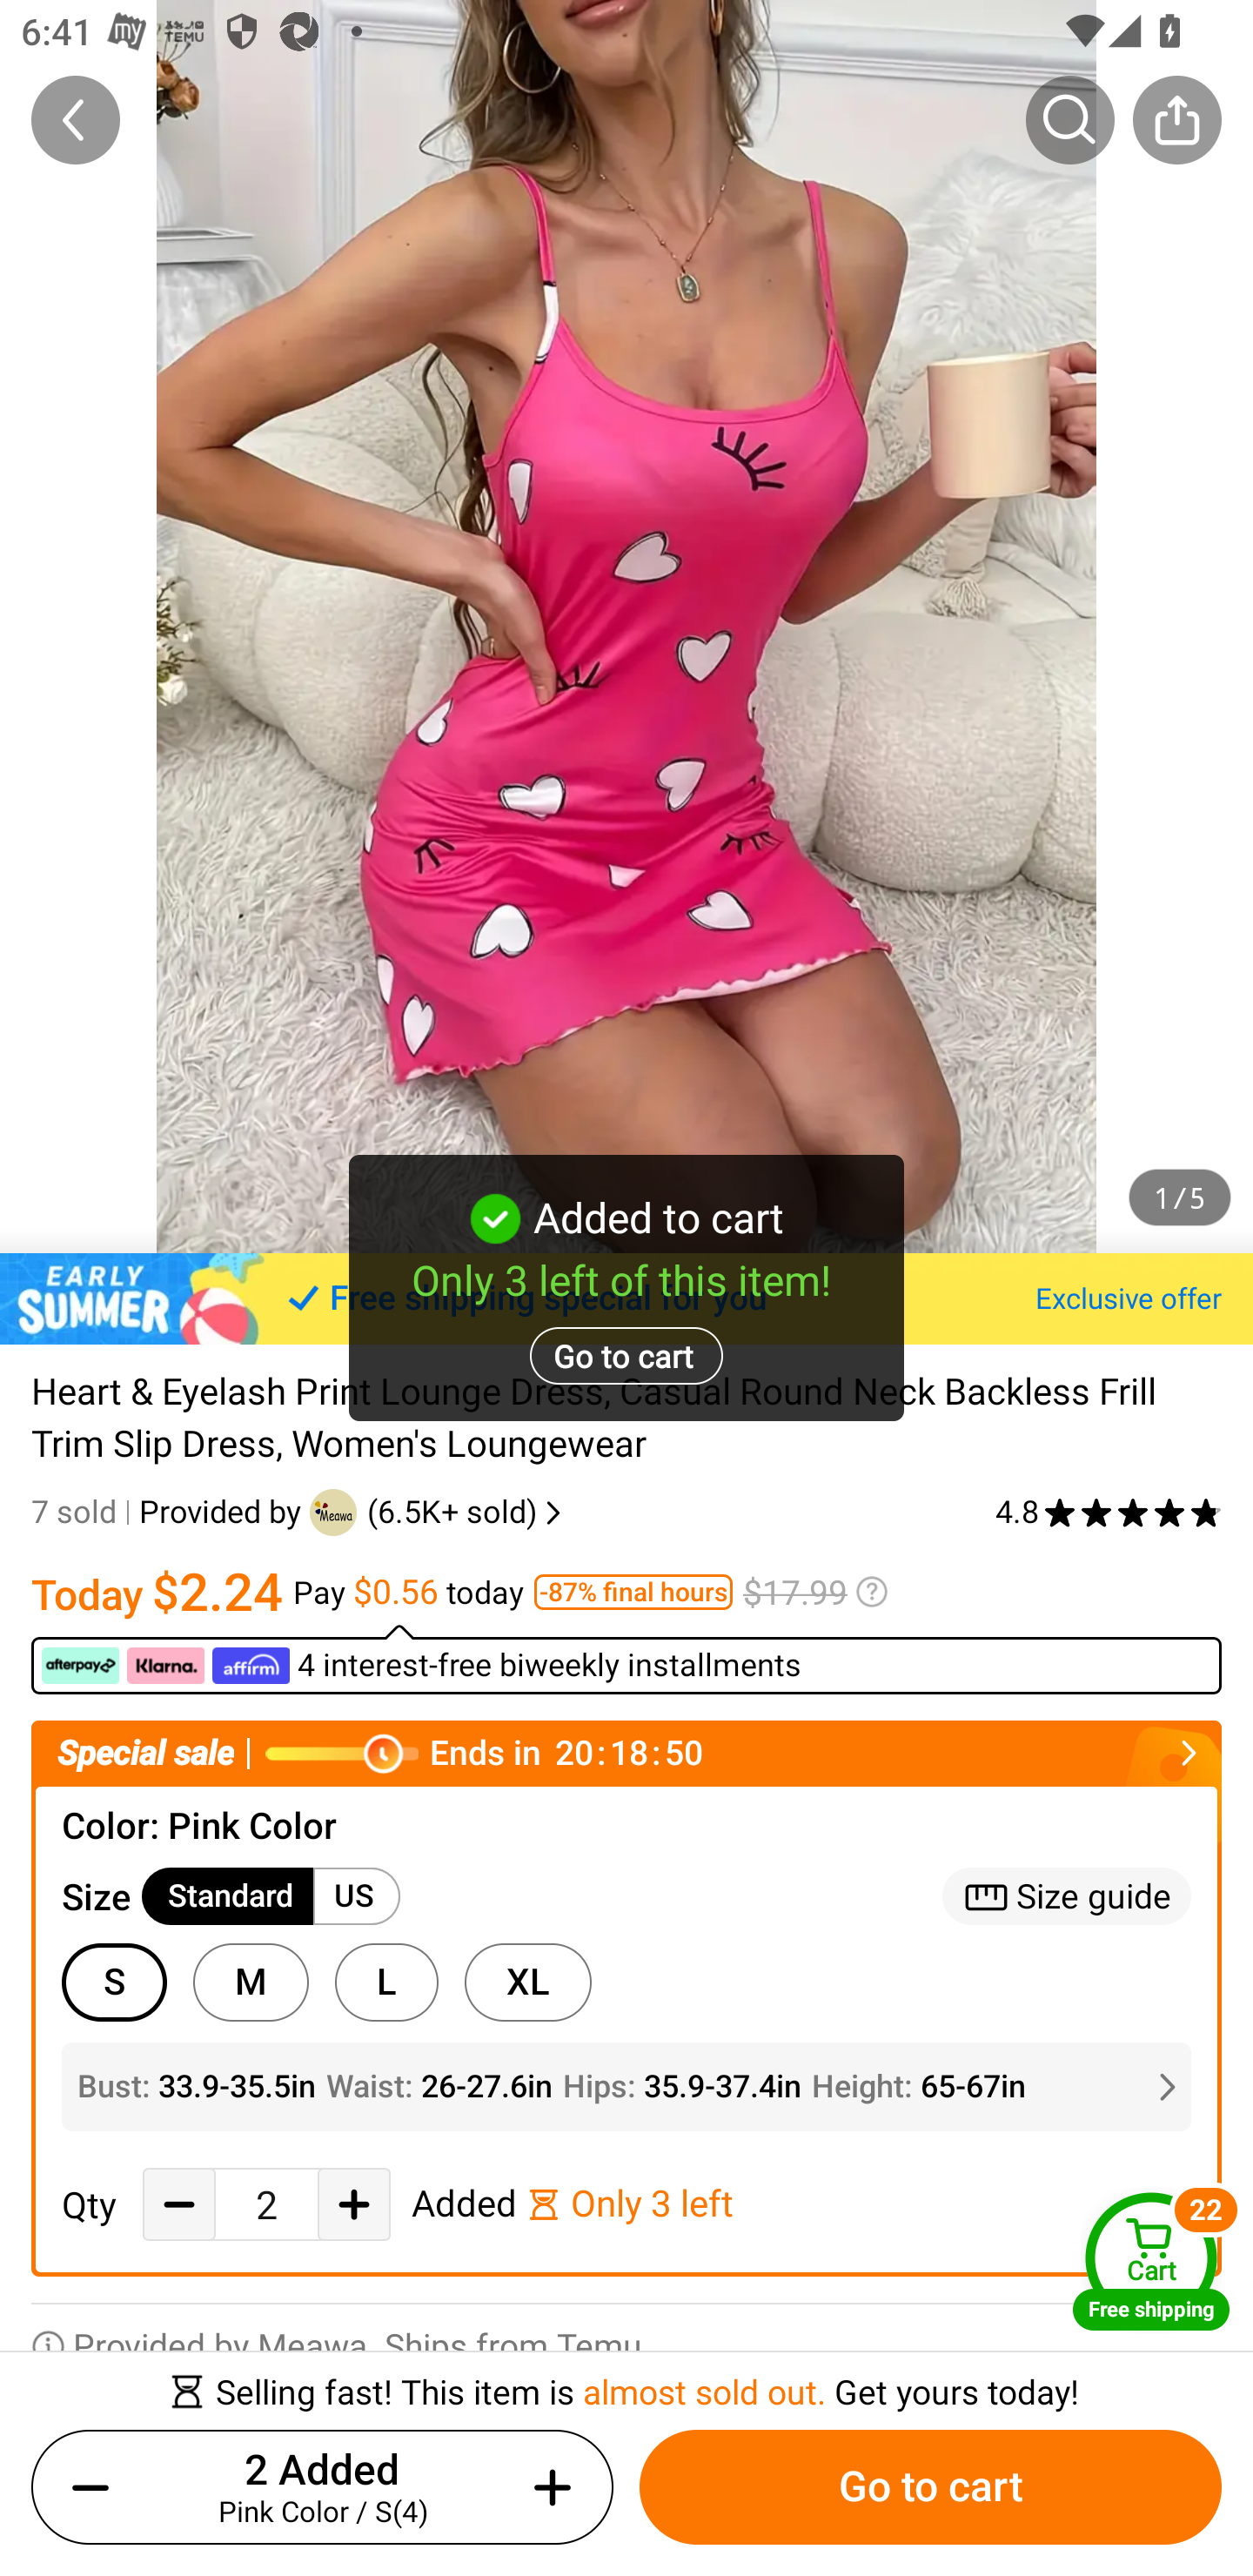 This screenshot has width=1253, height=2576. What do you see at coordinates (251, 1982) in the screenshot?
I see `M` at bounding box center [251, 1982].